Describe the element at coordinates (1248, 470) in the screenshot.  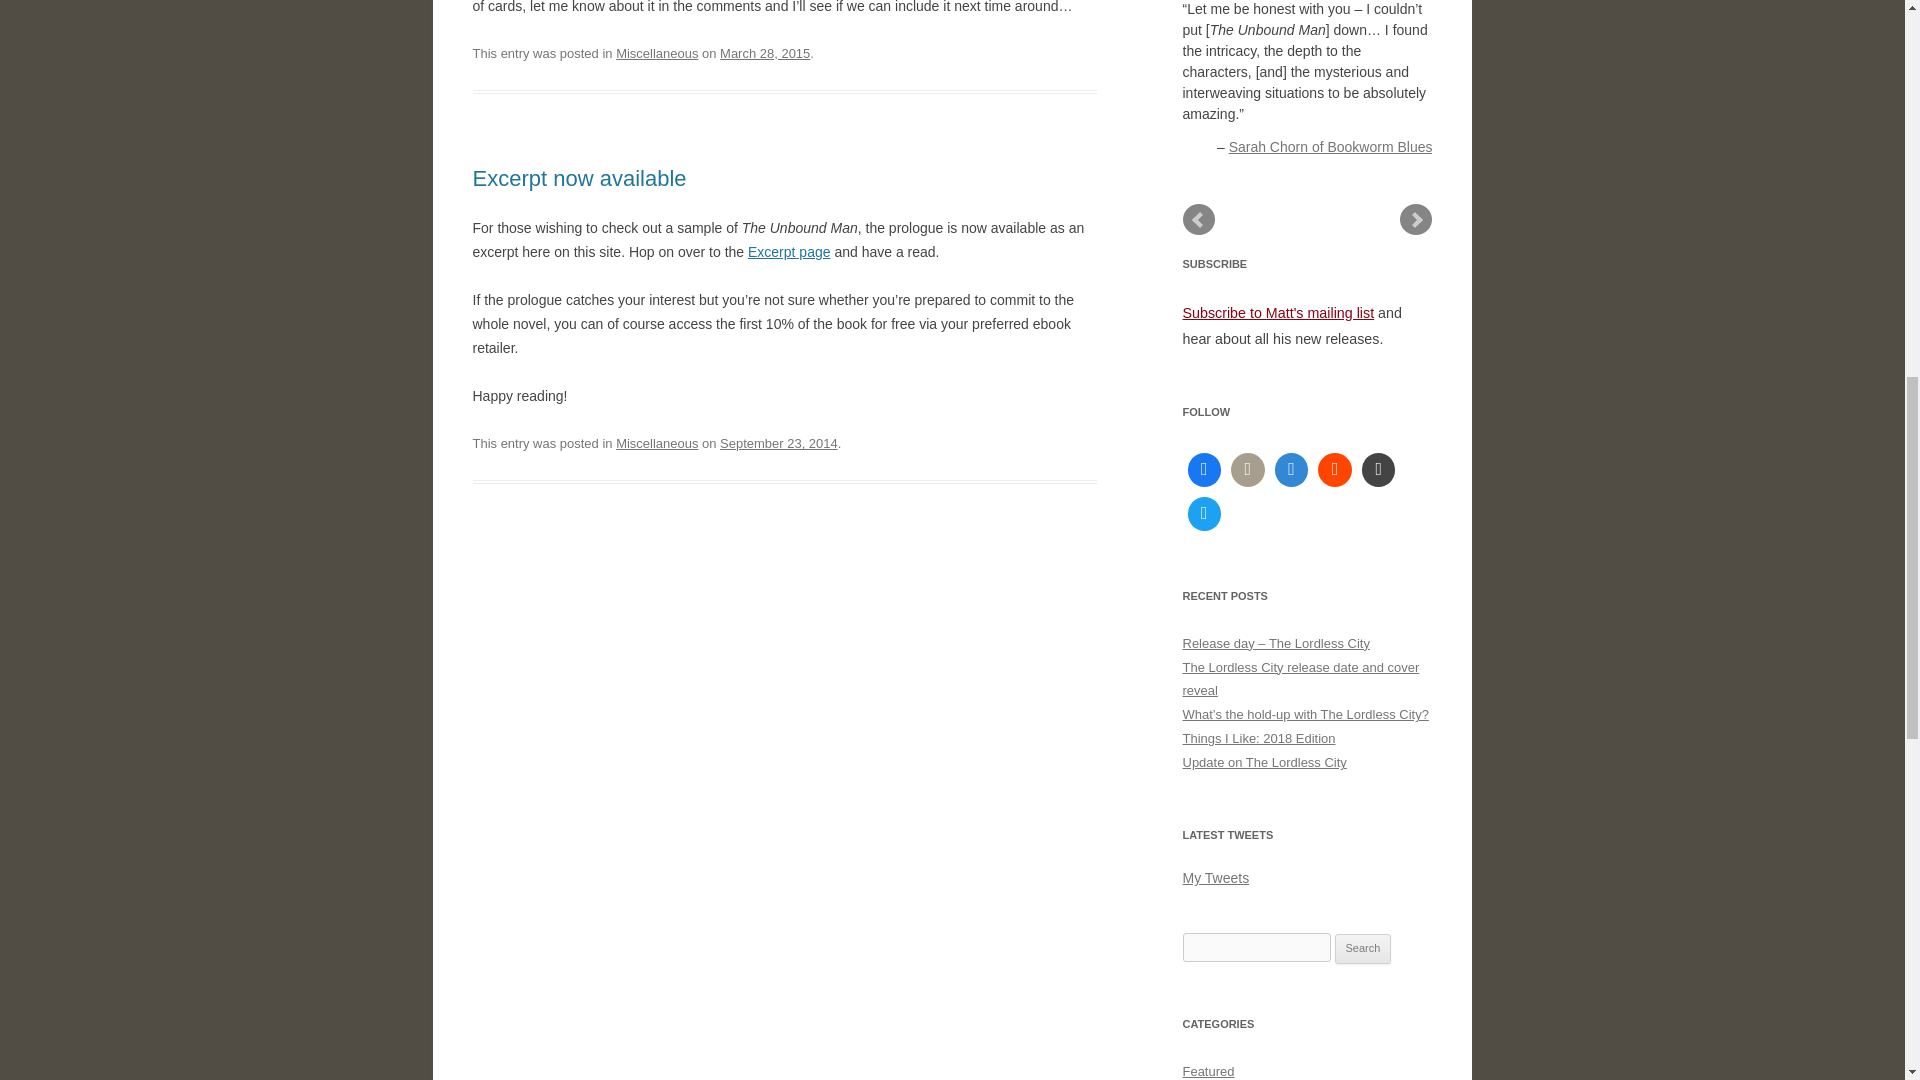
I see `Goodreads` at that location.